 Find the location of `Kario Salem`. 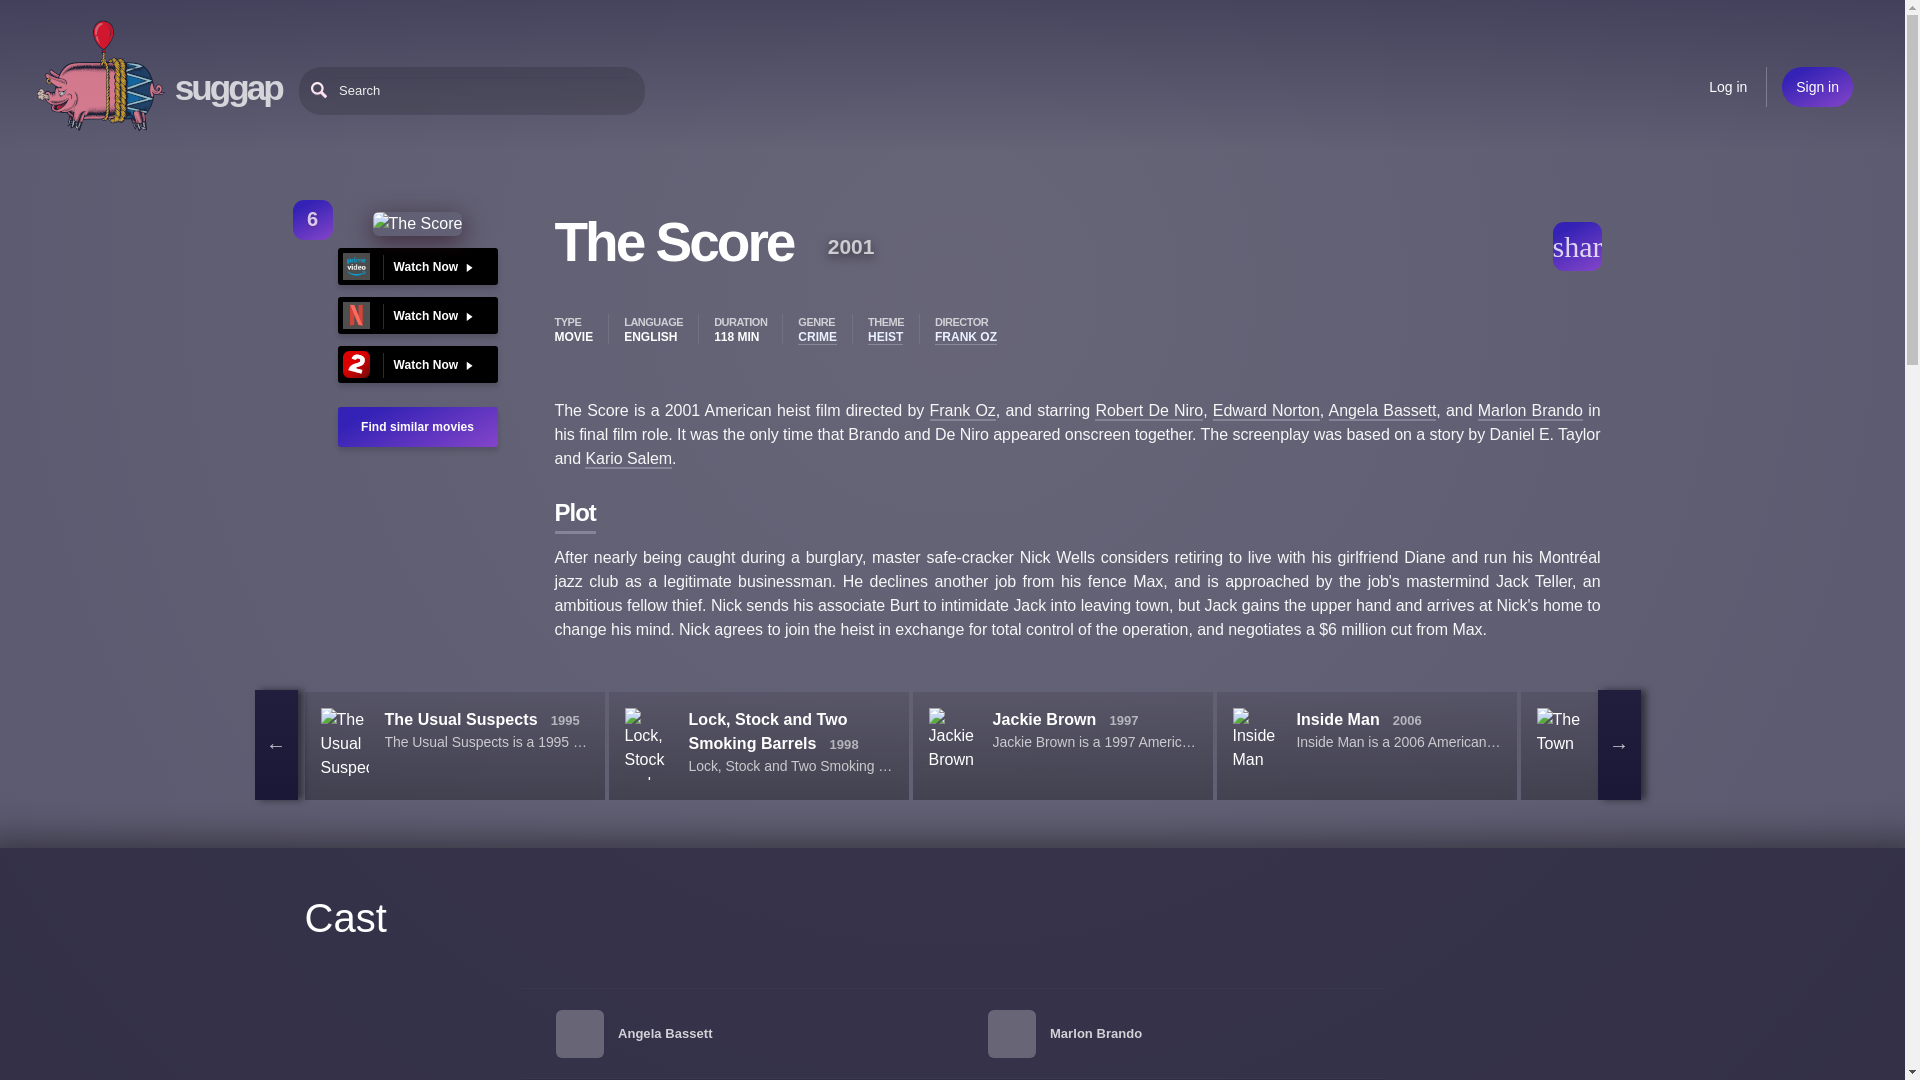

Kario Salem is located at coordinates (628, 459).